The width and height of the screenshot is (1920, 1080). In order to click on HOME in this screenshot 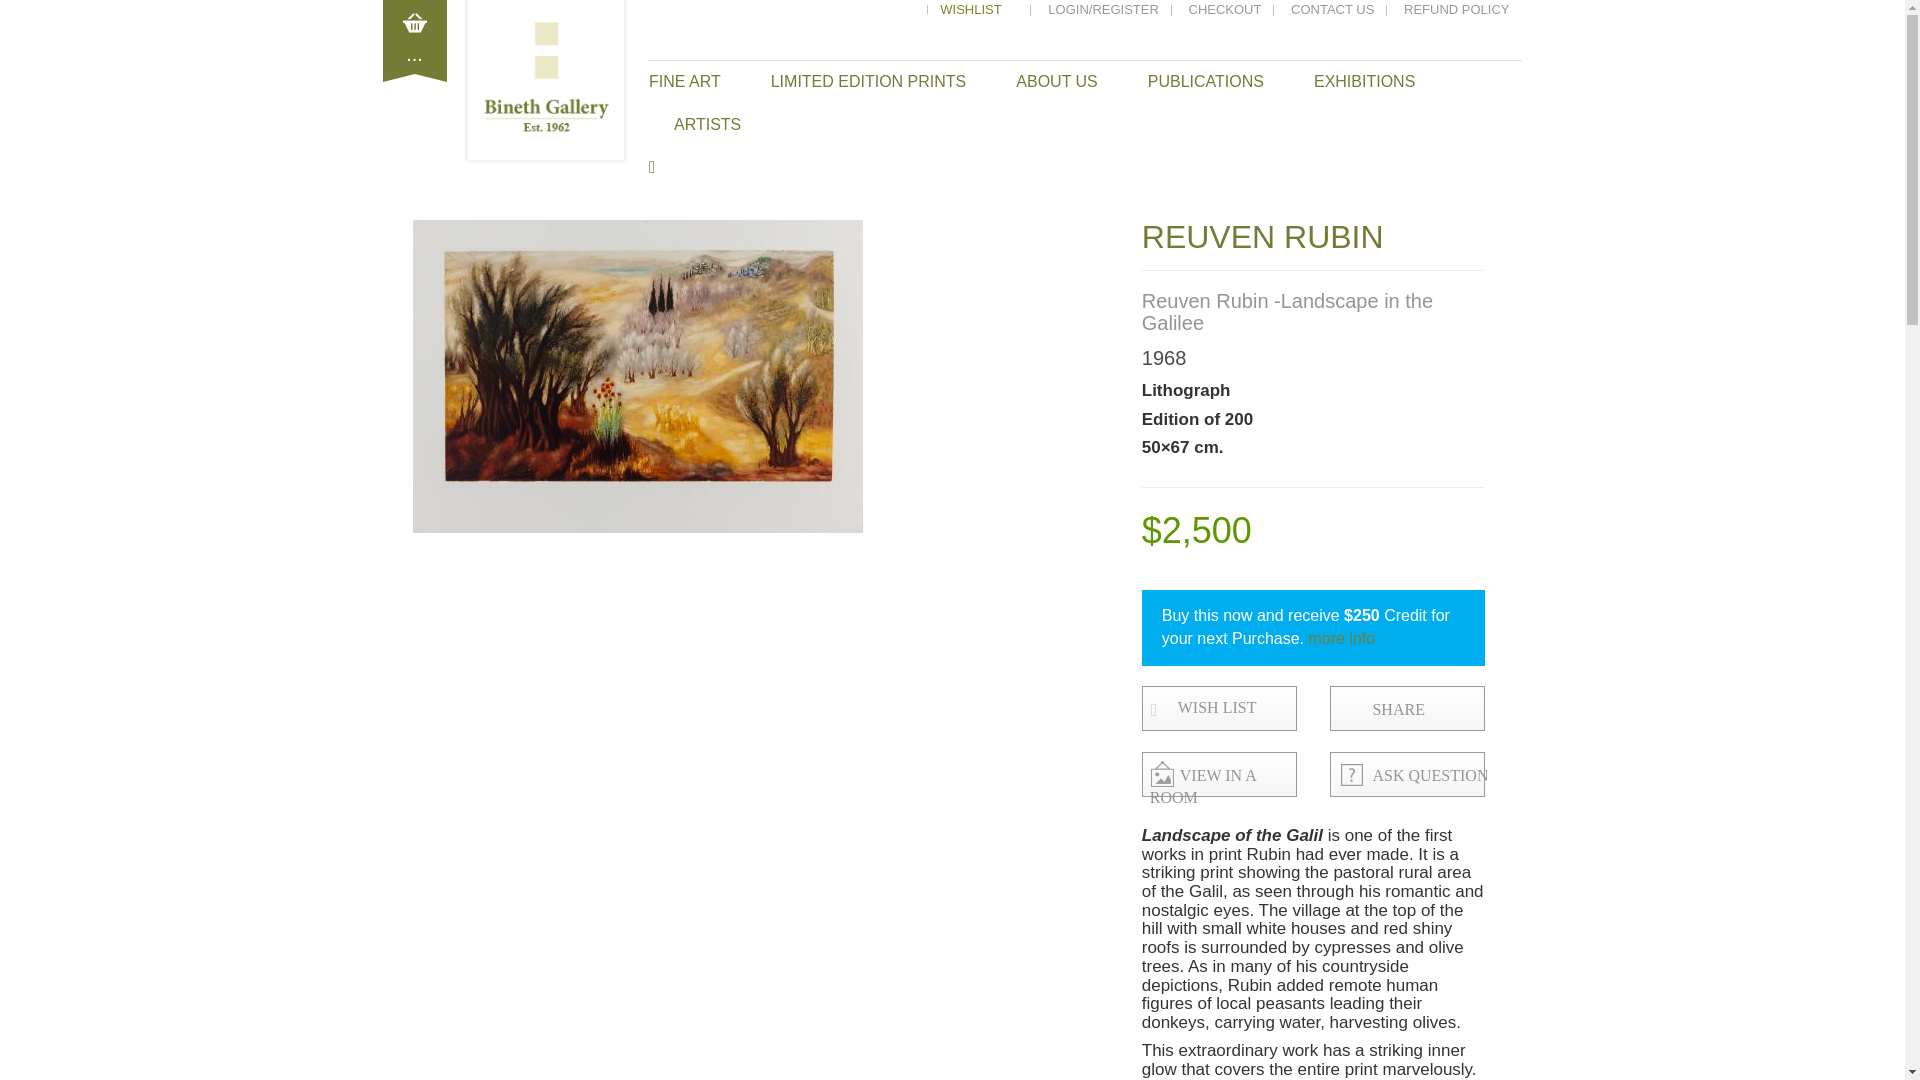, I will do `click(906, 10)`.